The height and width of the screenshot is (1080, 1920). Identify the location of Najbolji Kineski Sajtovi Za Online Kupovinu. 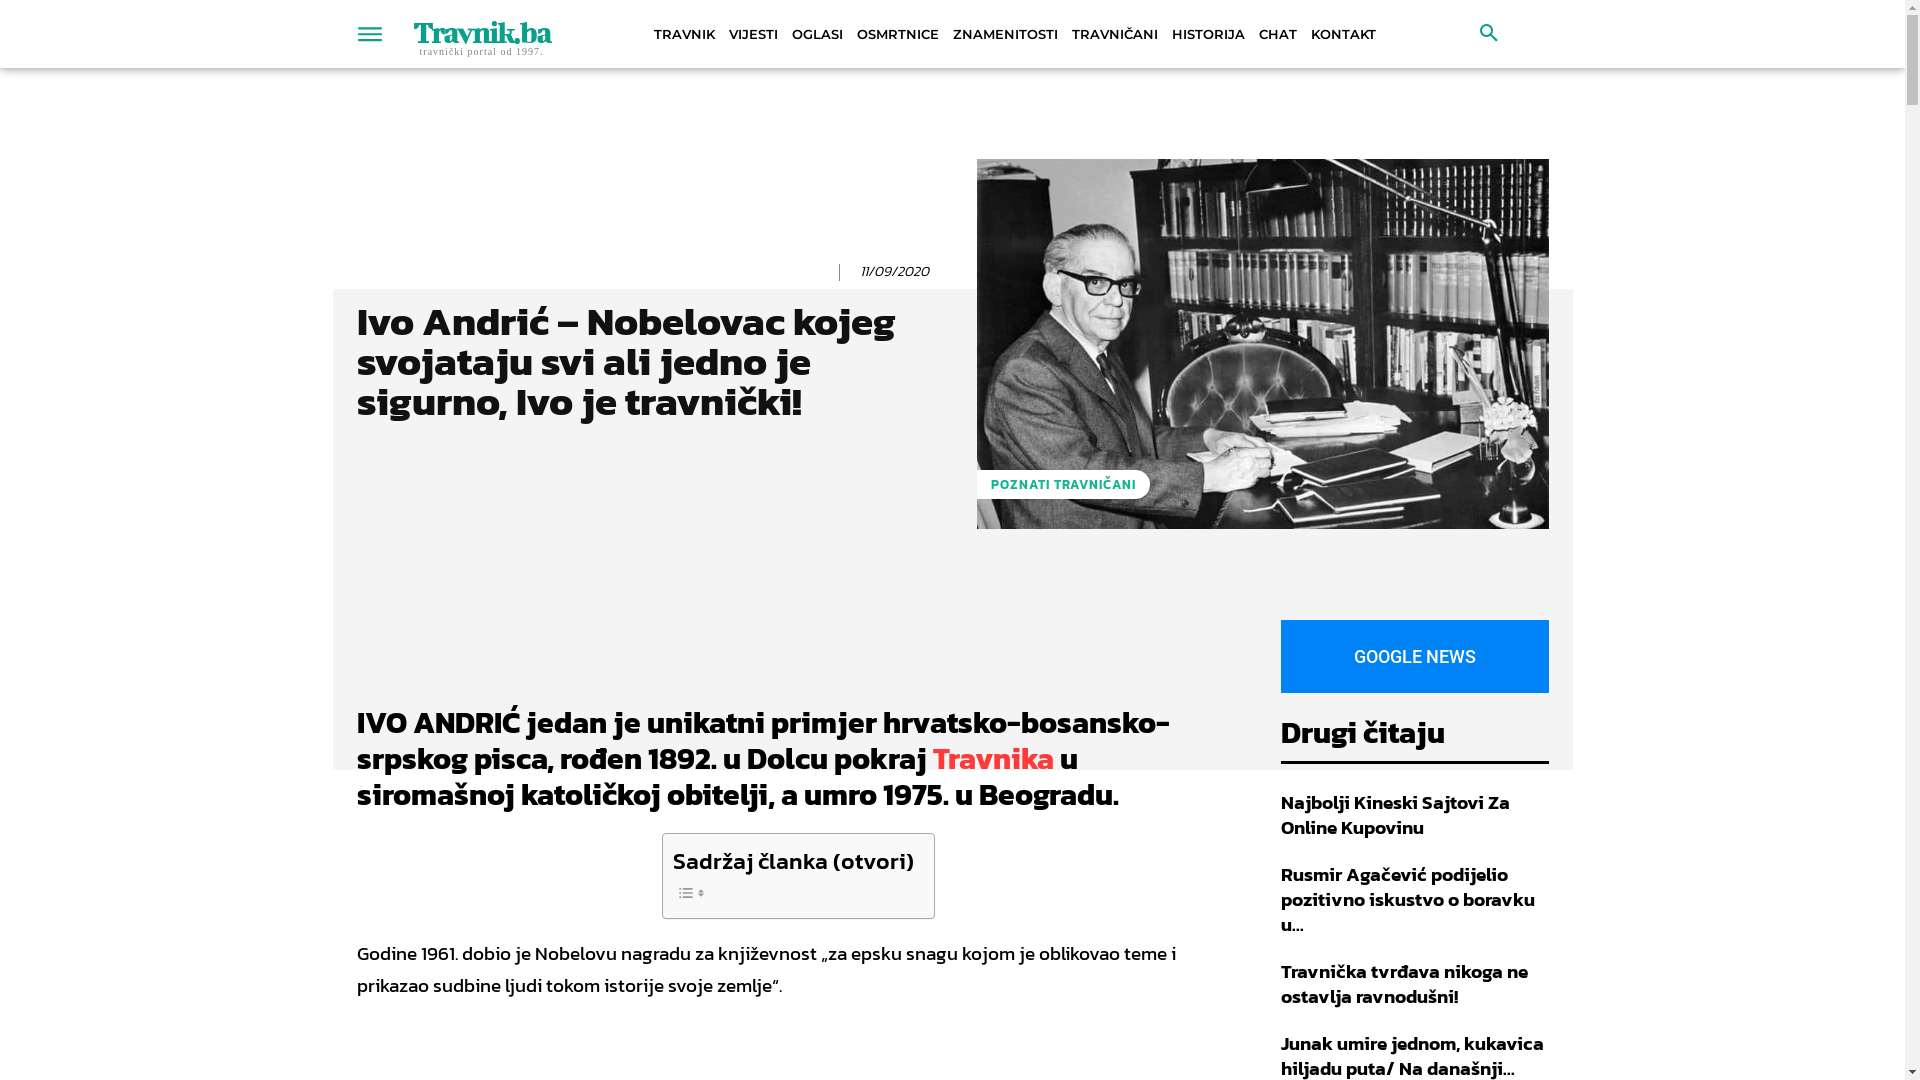
(1394, 815).